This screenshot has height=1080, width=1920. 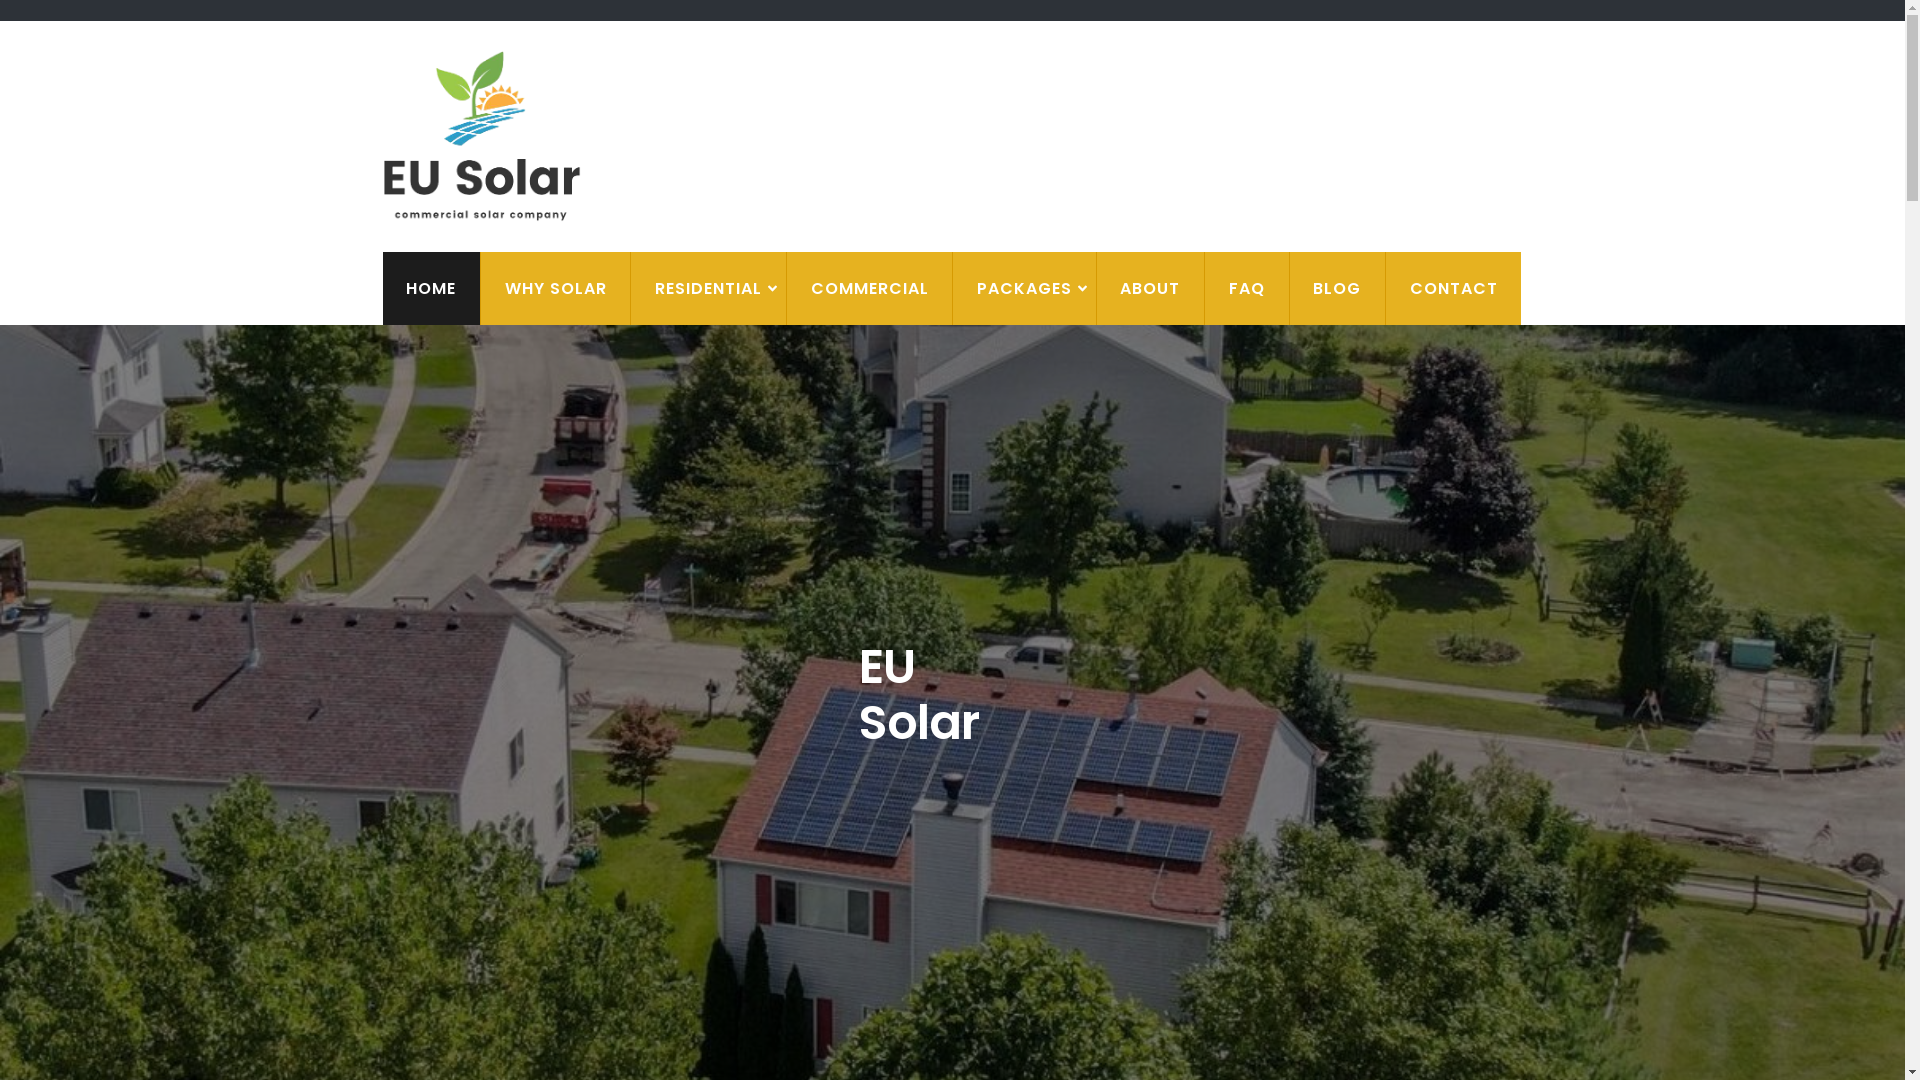 What do you see at coordinates (430, 288) in the screenshot?
I see `HOME` at bounding box center [430, 288].